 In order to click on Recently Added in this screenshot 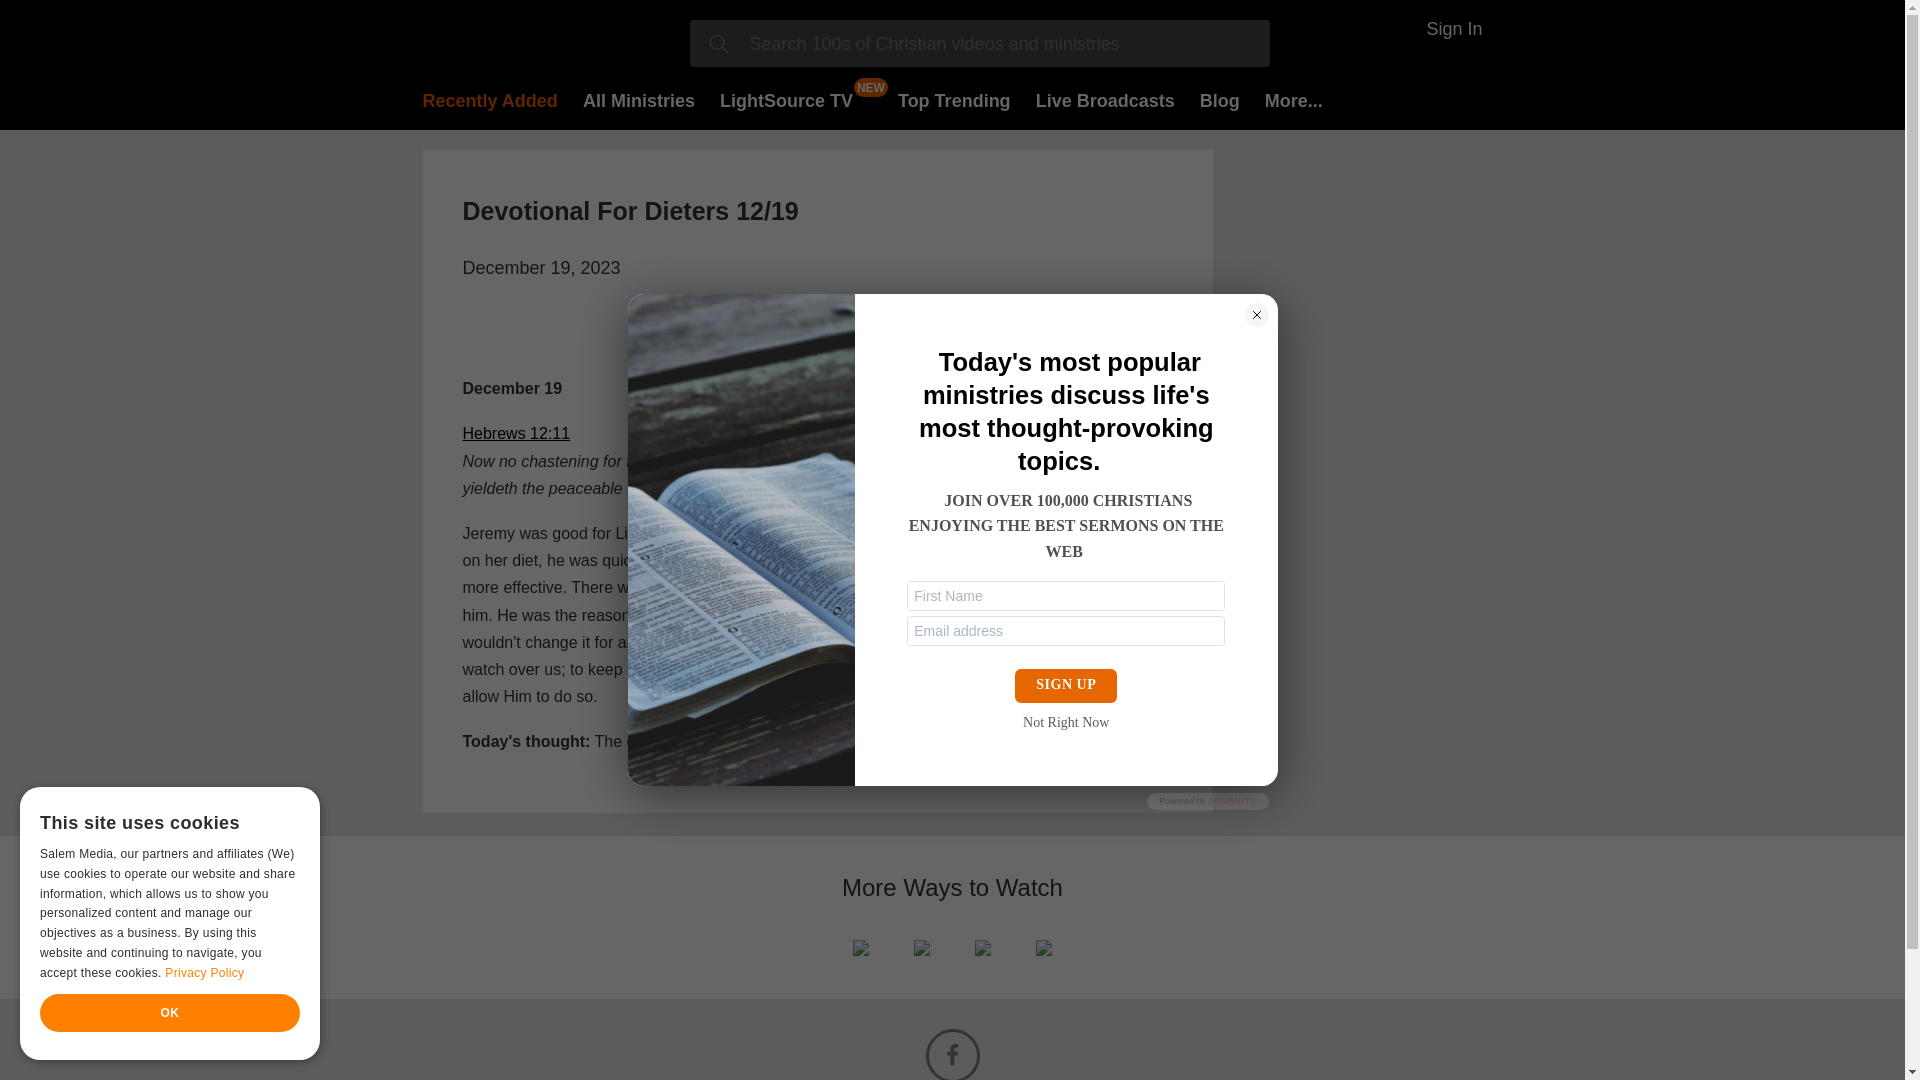, I will do `click(489, 100)`.